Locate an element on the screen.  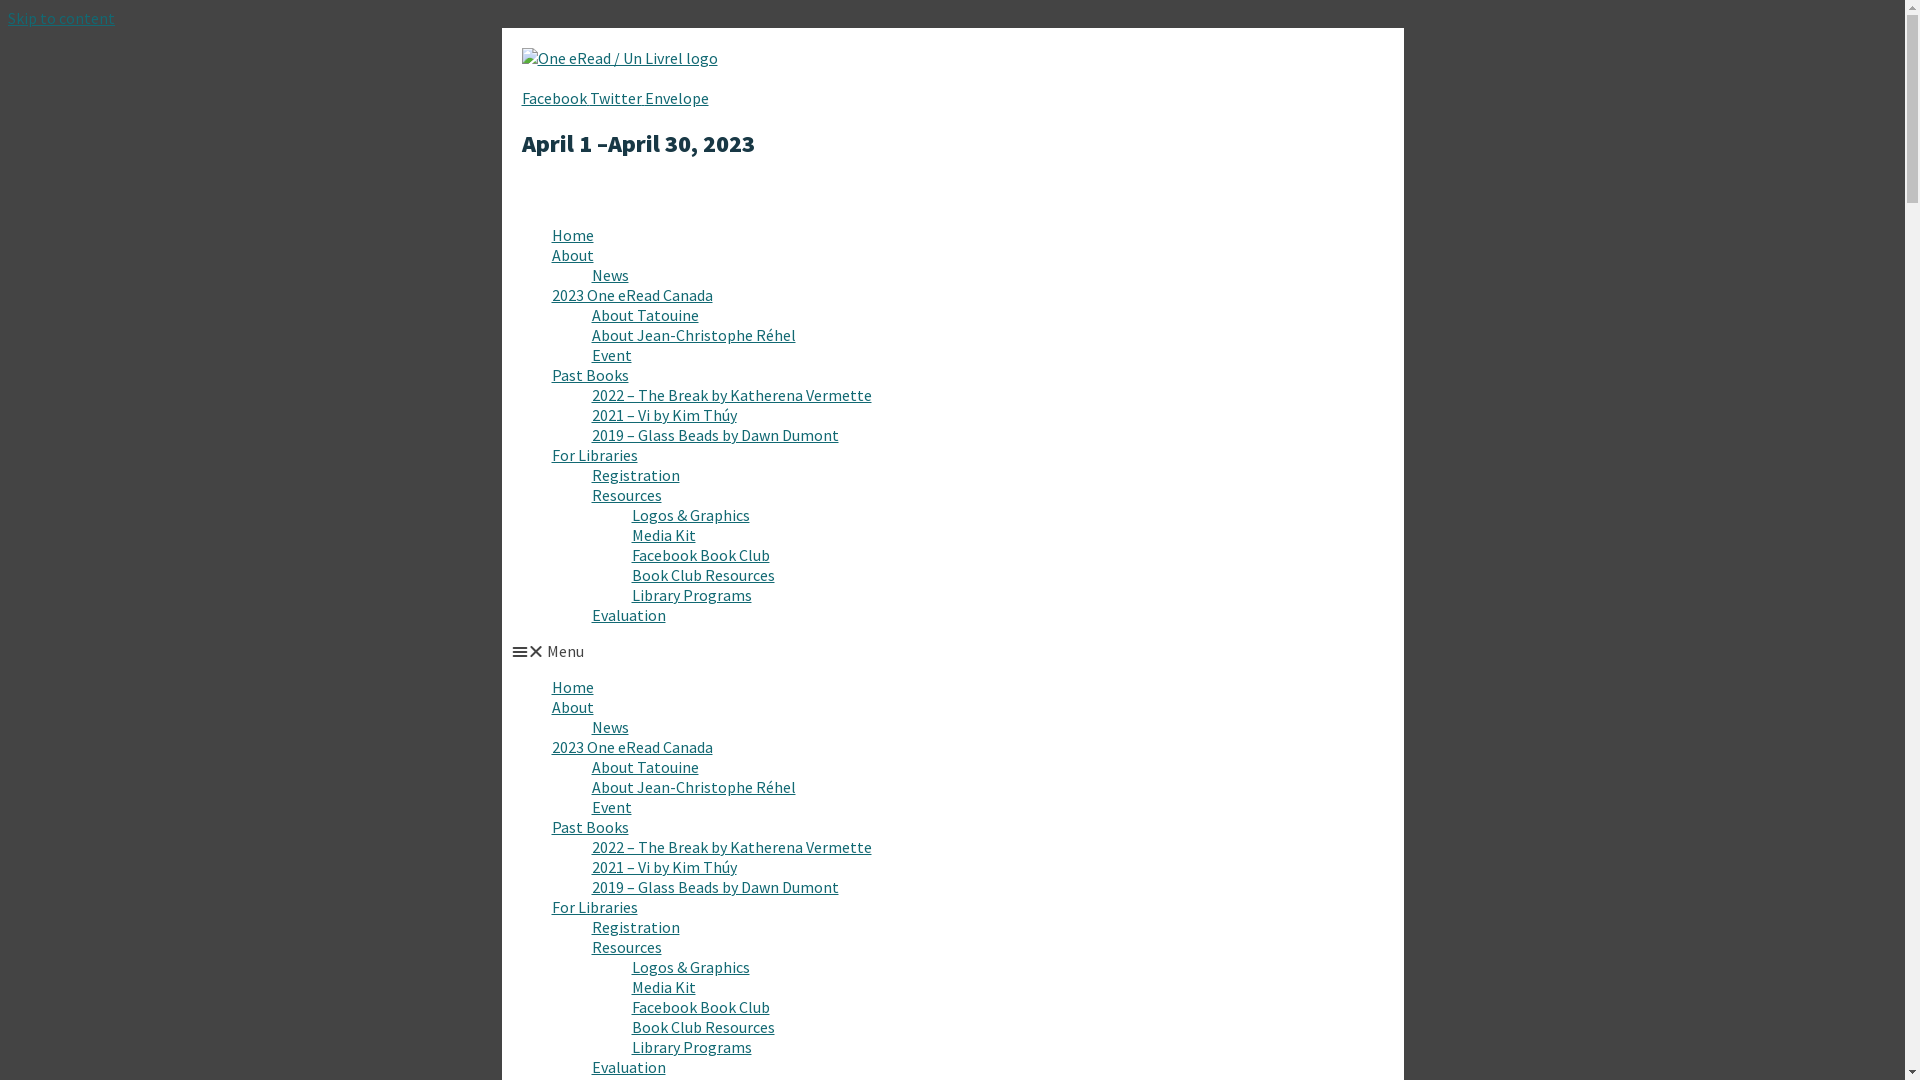
Twitter is located at coordinates (618, 98).